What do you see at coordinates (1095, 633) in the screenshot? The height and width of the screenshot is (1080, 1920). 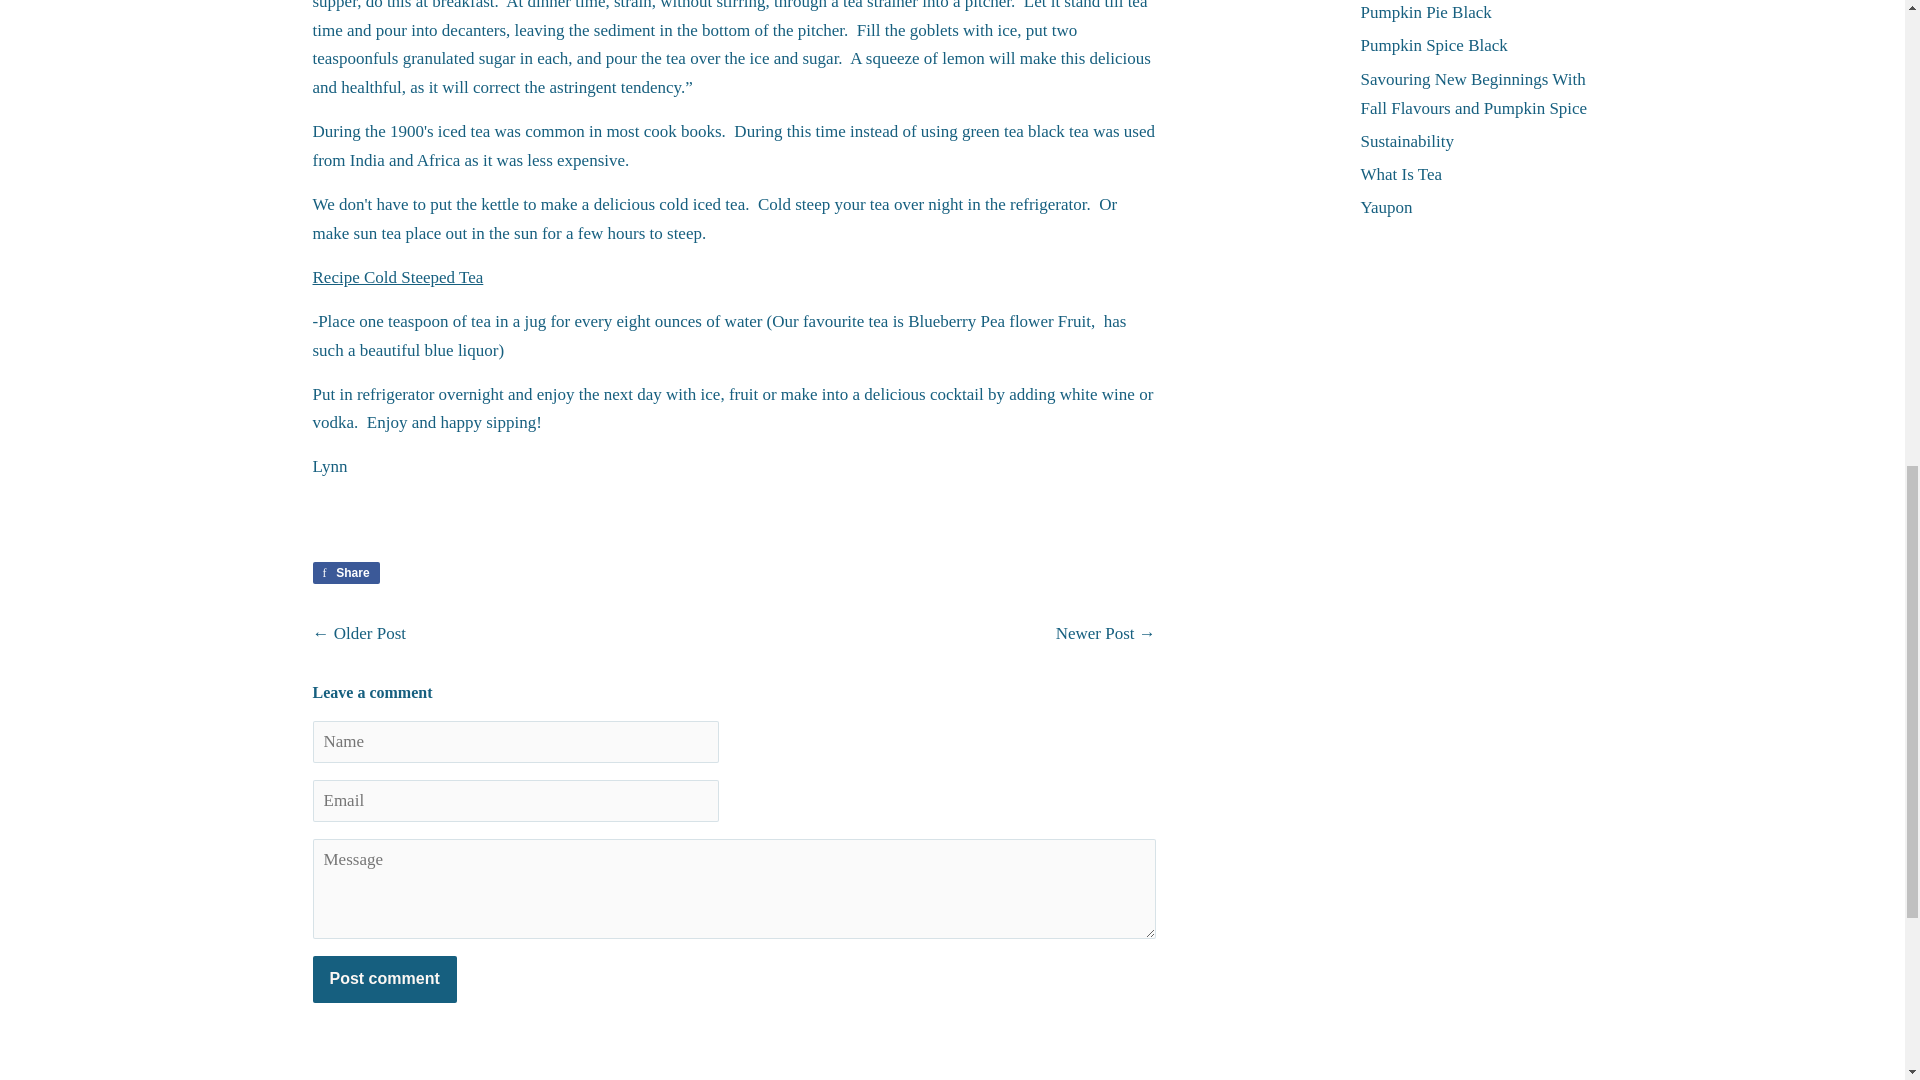 I see `Older Post` at bounding box center [1095, 633].